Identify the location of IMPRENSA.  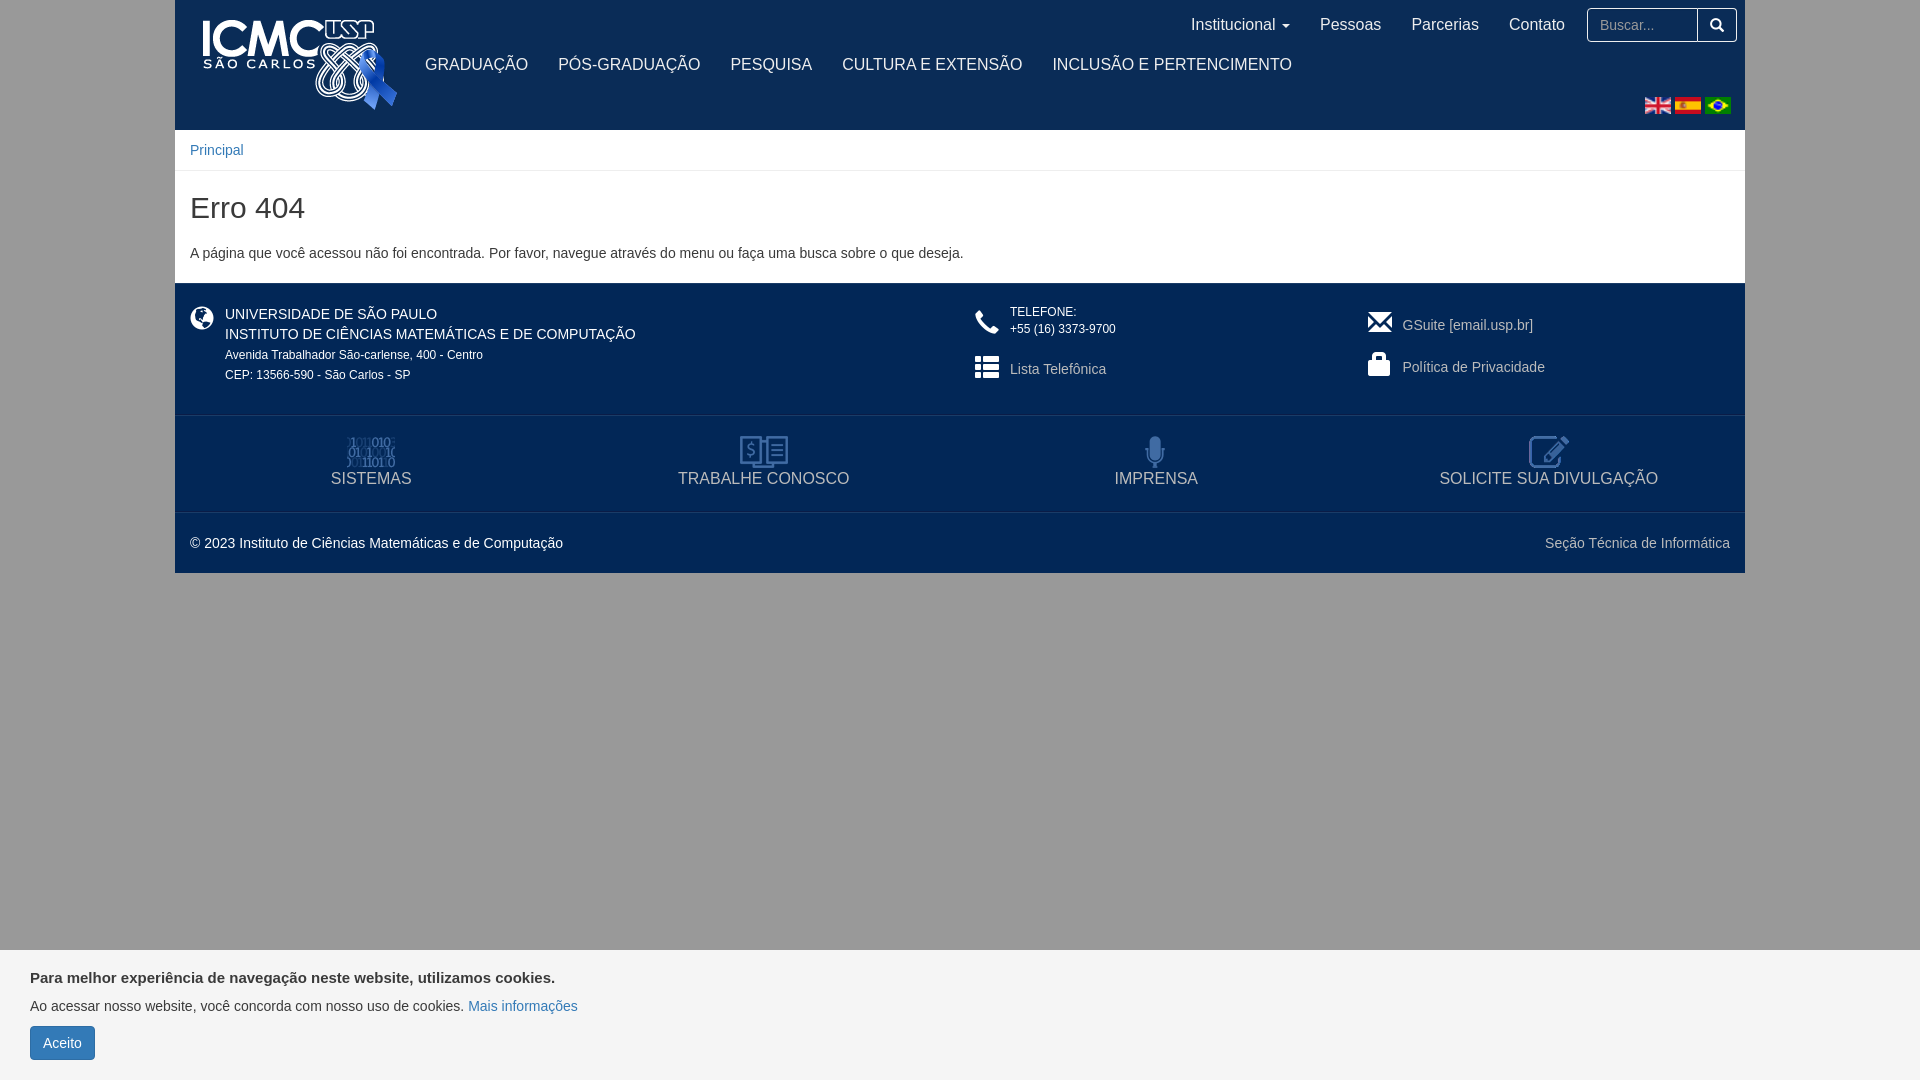
(1156, 464).